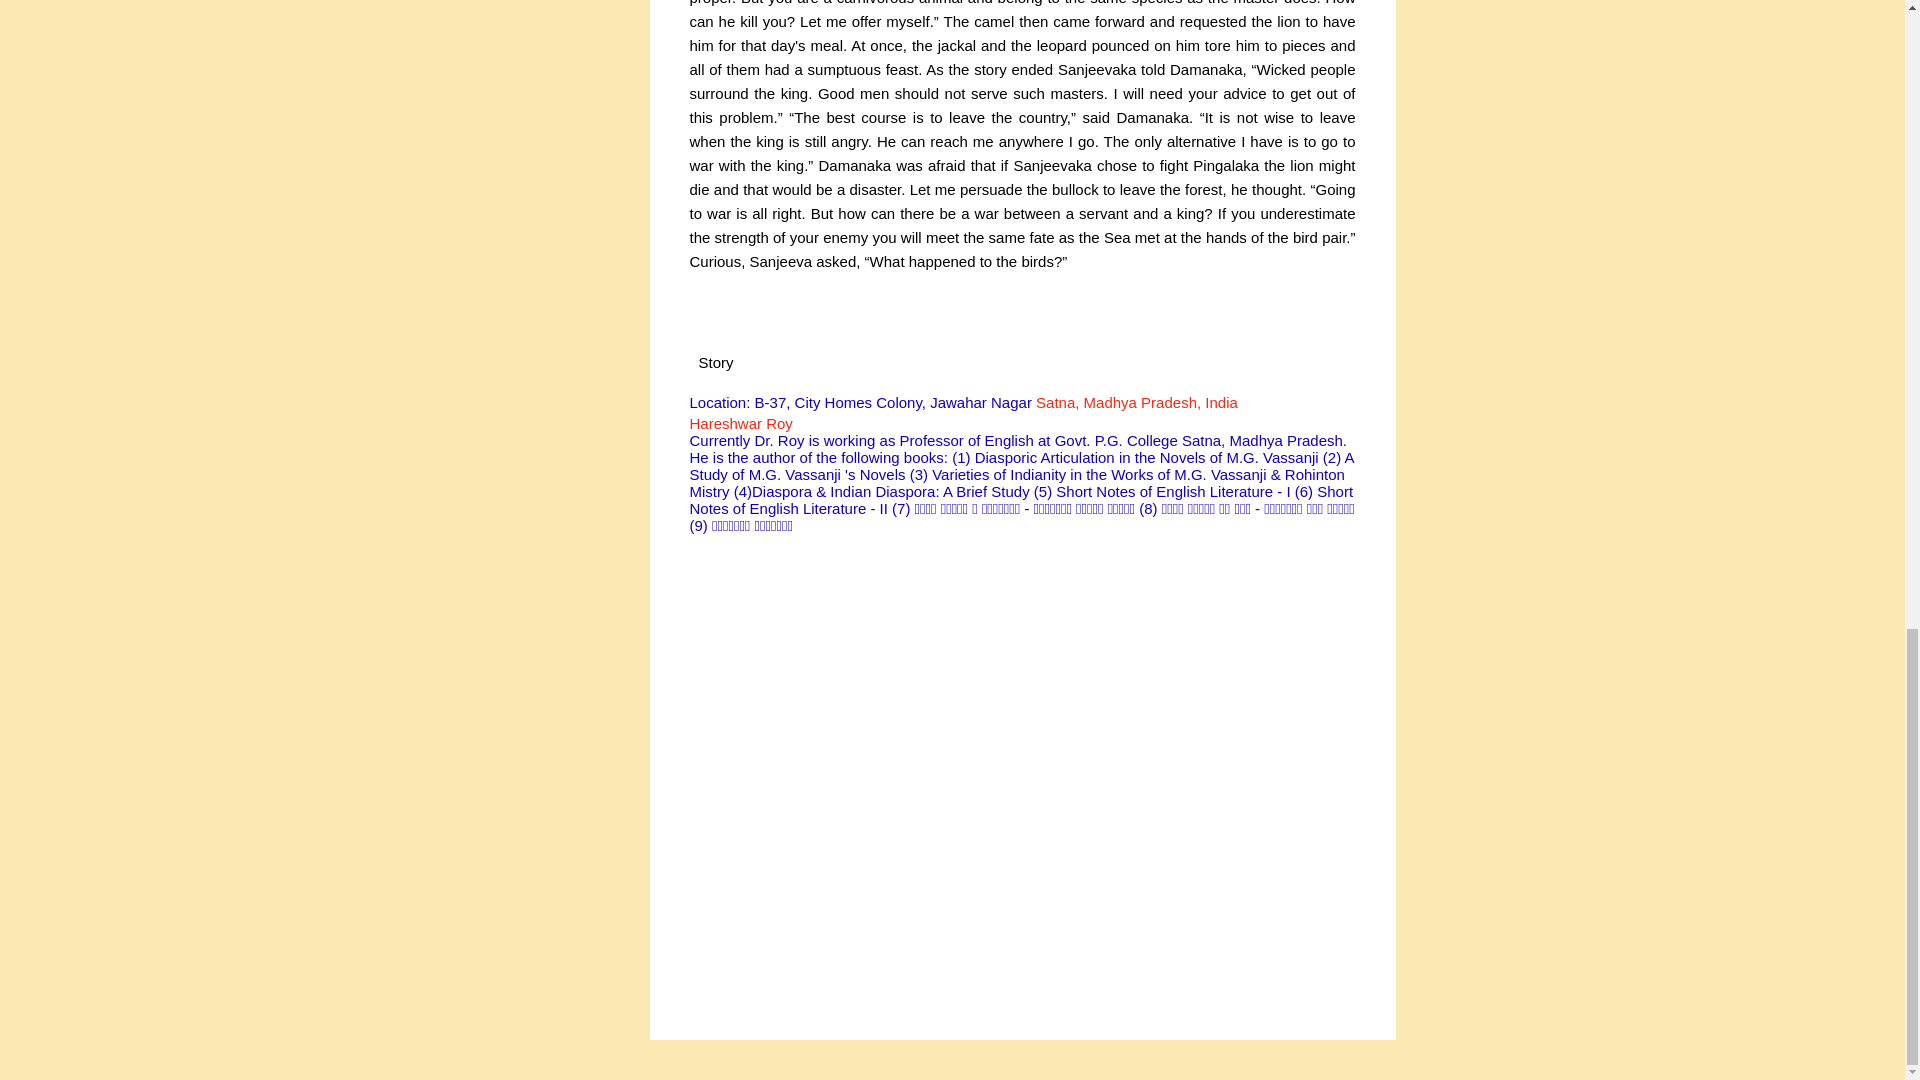  Describe the element at coordinates (1137, 402) in the screenshot. I see `Satna, Madhya Pradesh, India` at that location.